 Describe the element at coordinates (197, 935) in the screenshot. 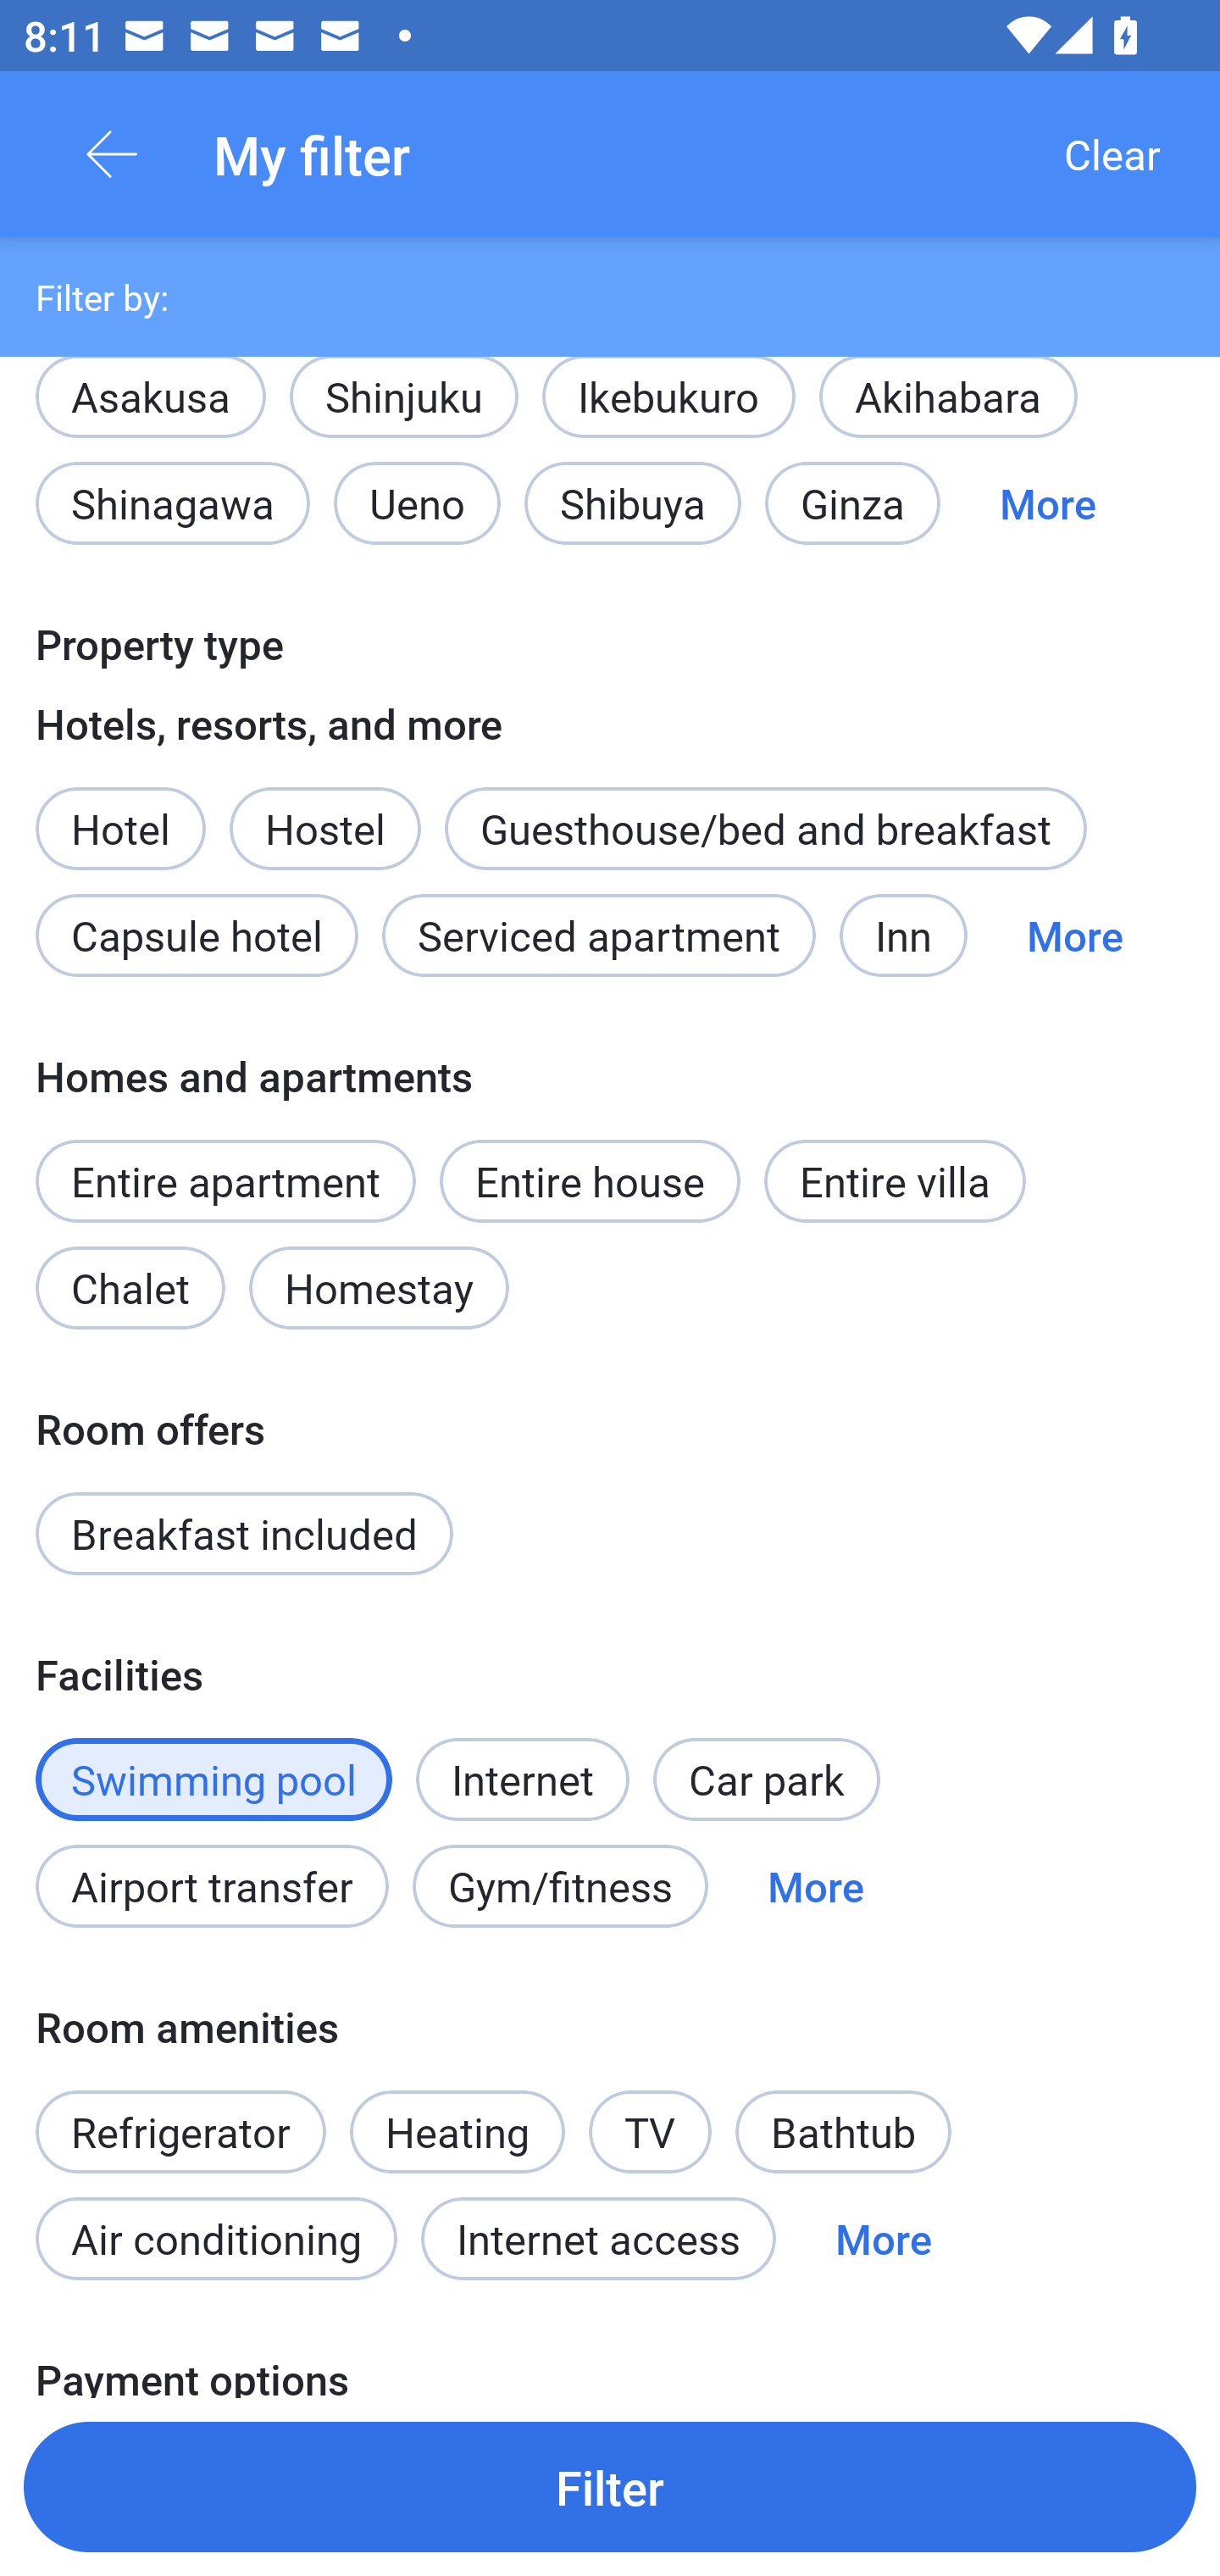

I see `Capsule hotel` at that location.